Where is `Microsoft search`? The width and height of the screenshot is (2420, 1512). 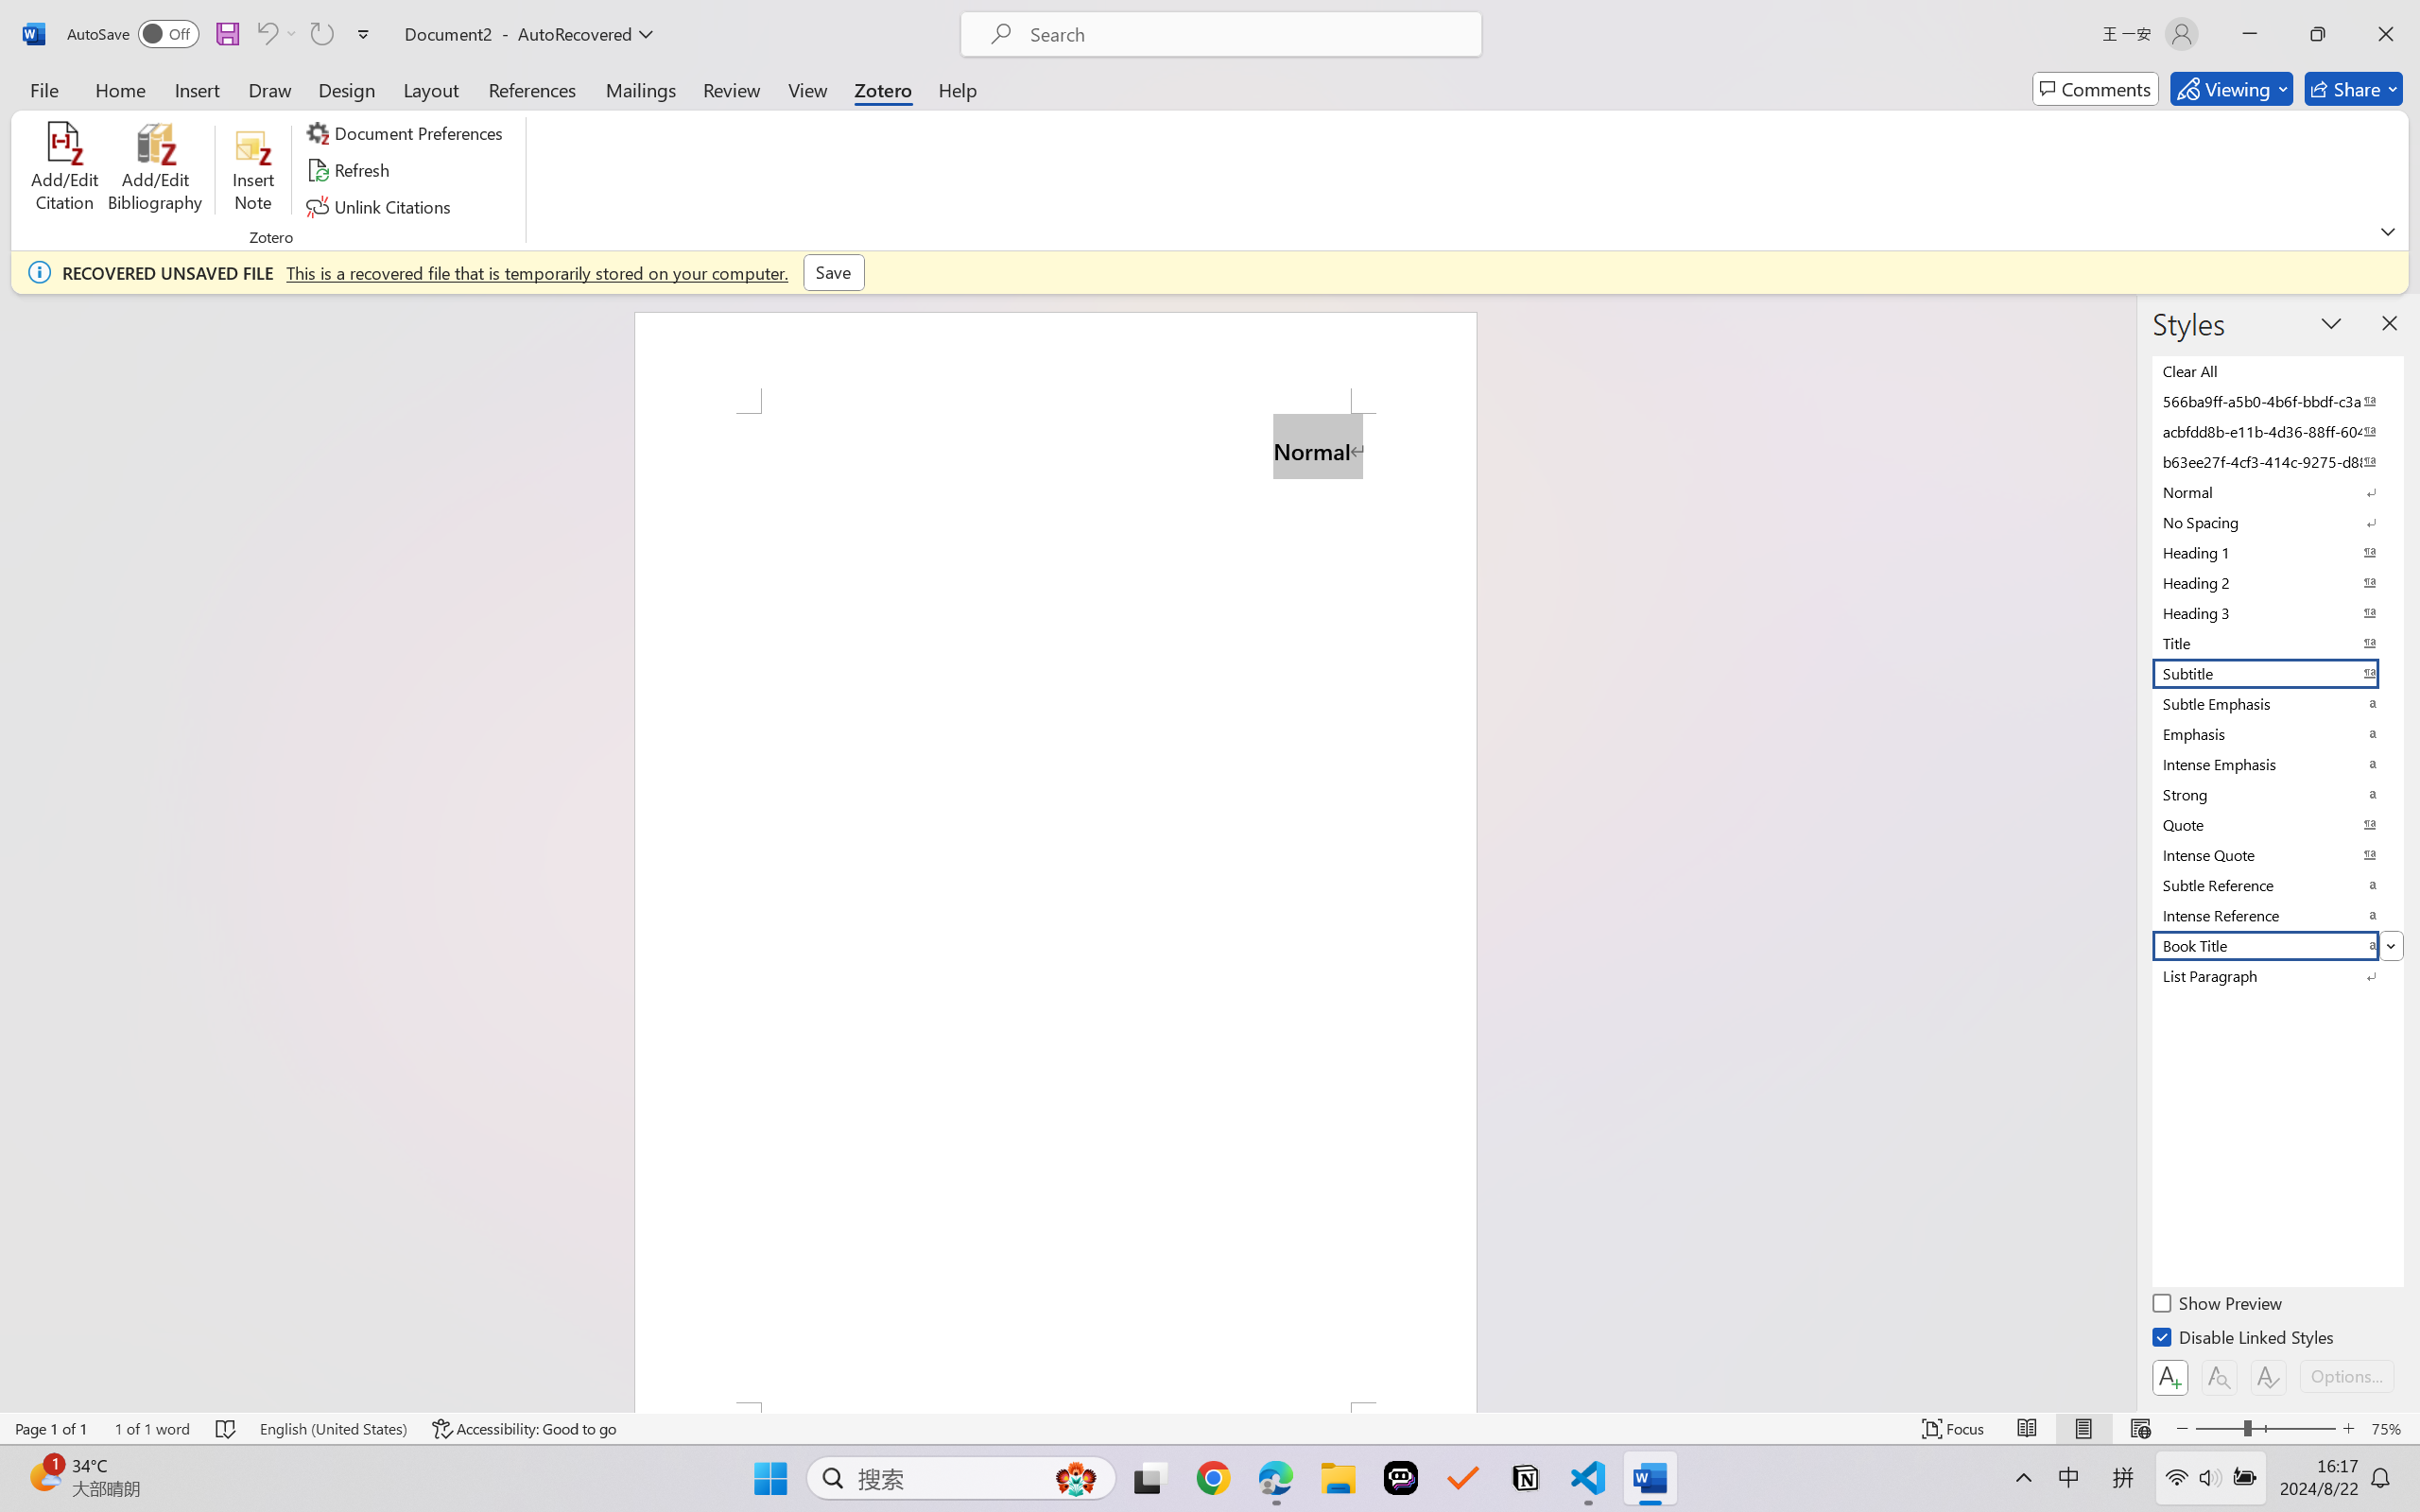 Microsoft search is located at coordinates (1246, 34).